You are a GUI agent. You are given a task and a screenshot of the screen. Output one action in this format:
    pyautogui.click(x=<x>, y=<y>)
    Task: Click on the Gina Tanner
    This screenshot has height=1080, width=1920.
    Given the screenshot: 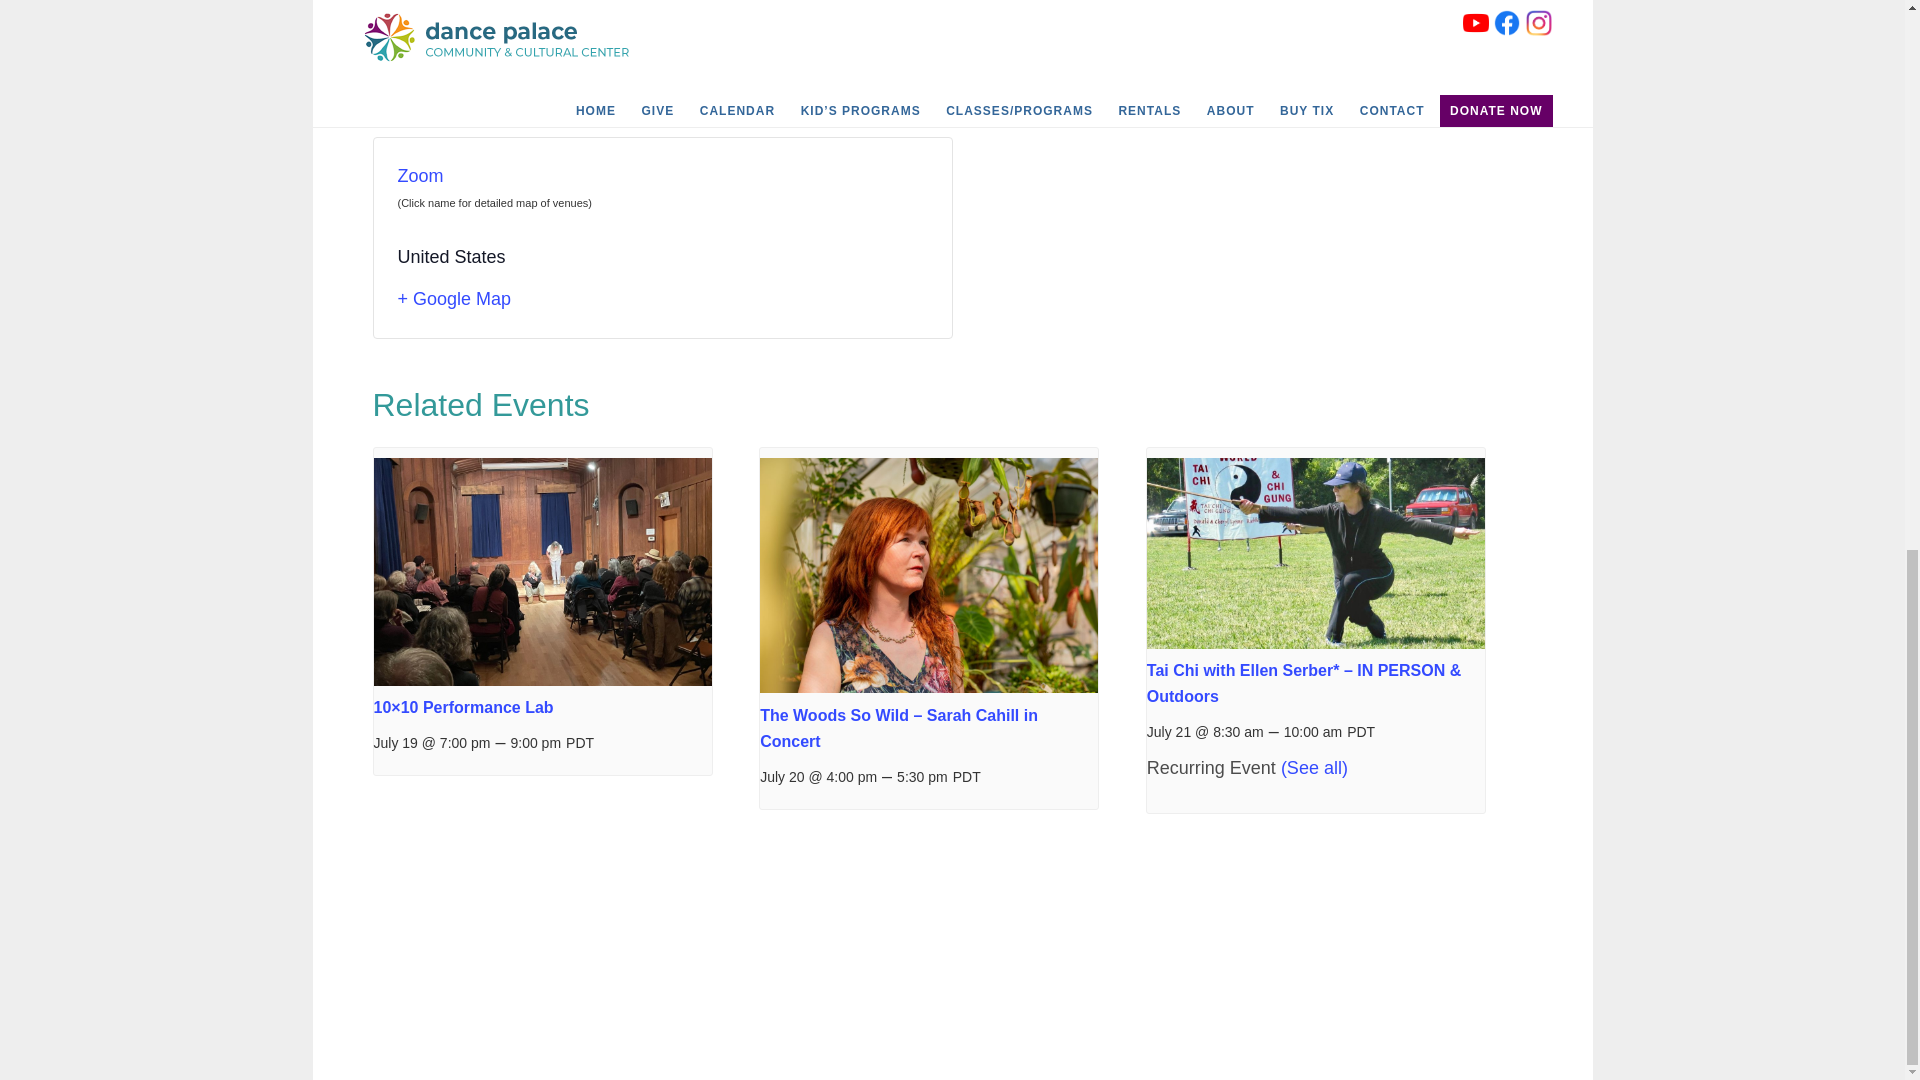 What is the action you would take?
    pyautogui.click(x=421, y=56)
    